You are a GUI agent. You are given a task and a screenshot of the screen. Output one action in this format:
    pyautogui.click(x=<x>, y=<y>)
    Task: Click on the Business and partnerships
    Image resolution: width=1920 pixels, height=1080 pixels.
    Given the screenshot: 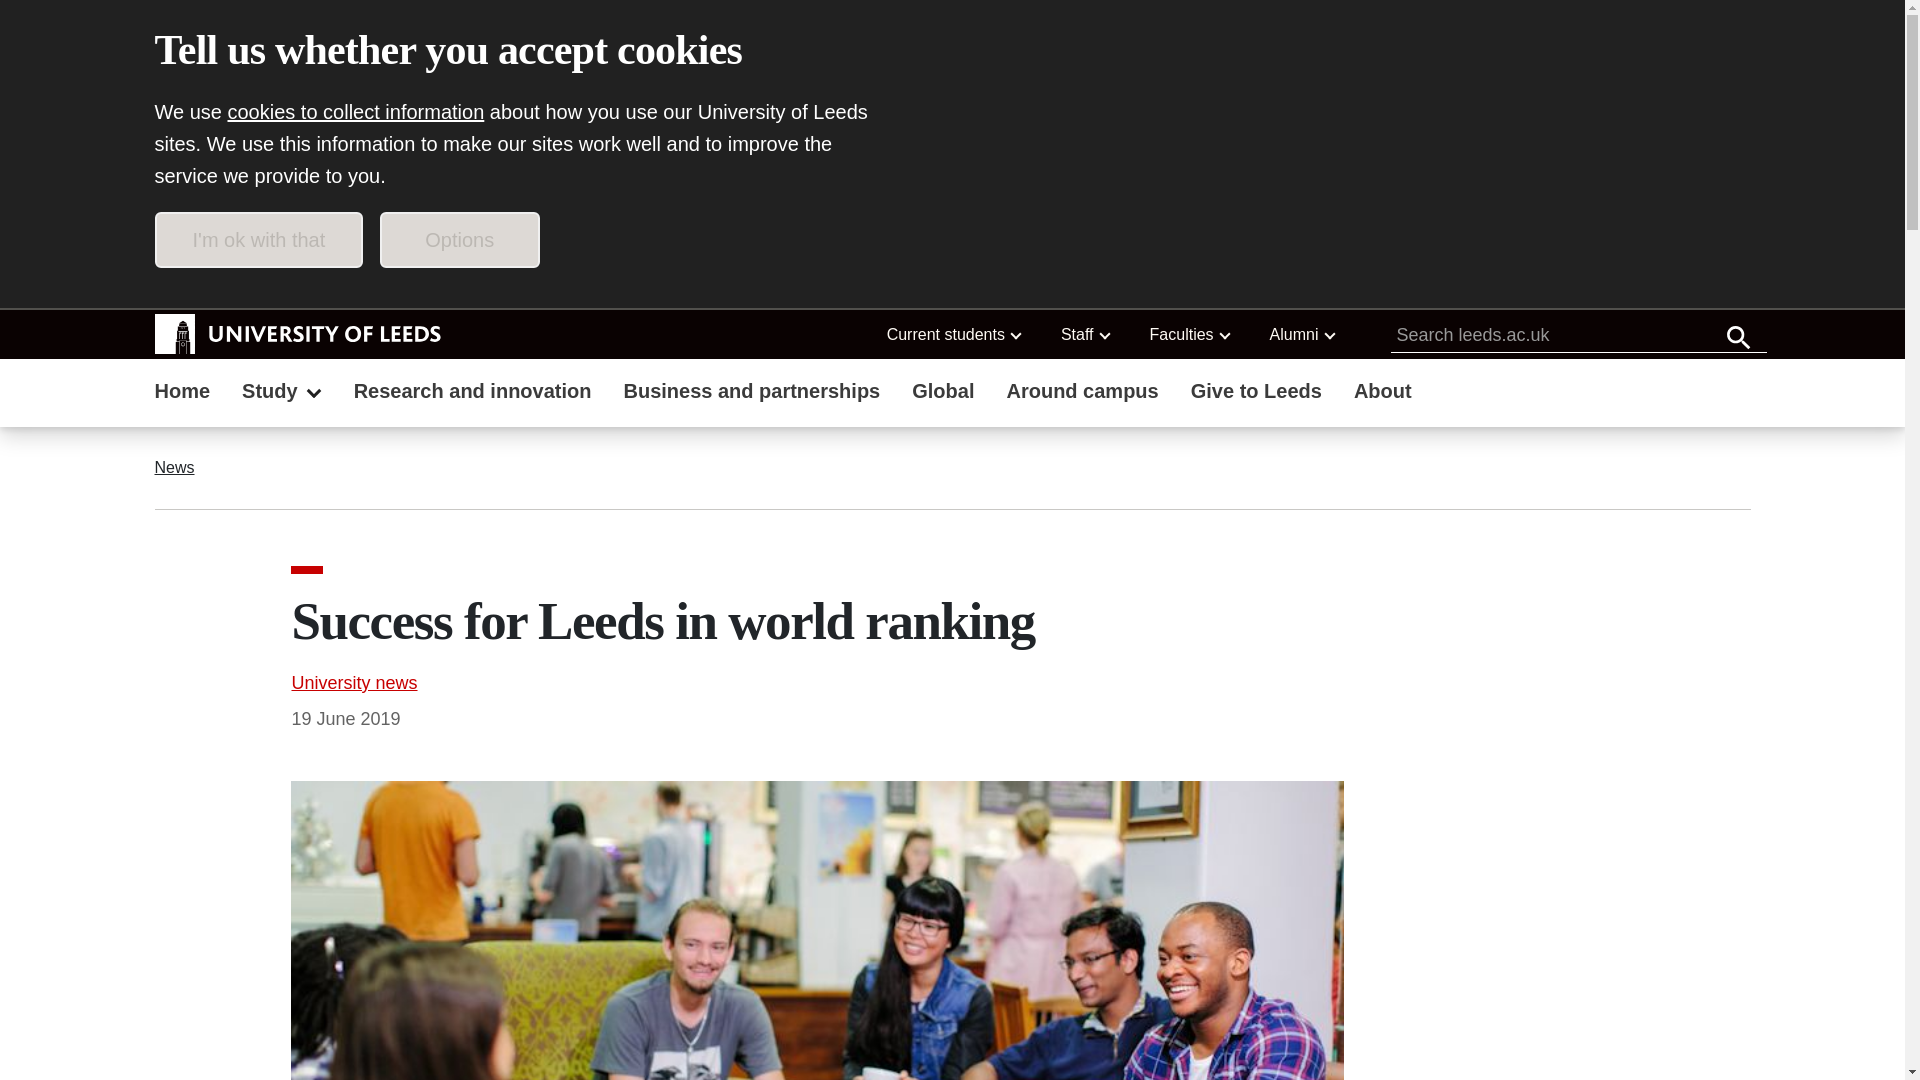 What is the action you would take?
    pyautogui.click(x=751, y=393)
    